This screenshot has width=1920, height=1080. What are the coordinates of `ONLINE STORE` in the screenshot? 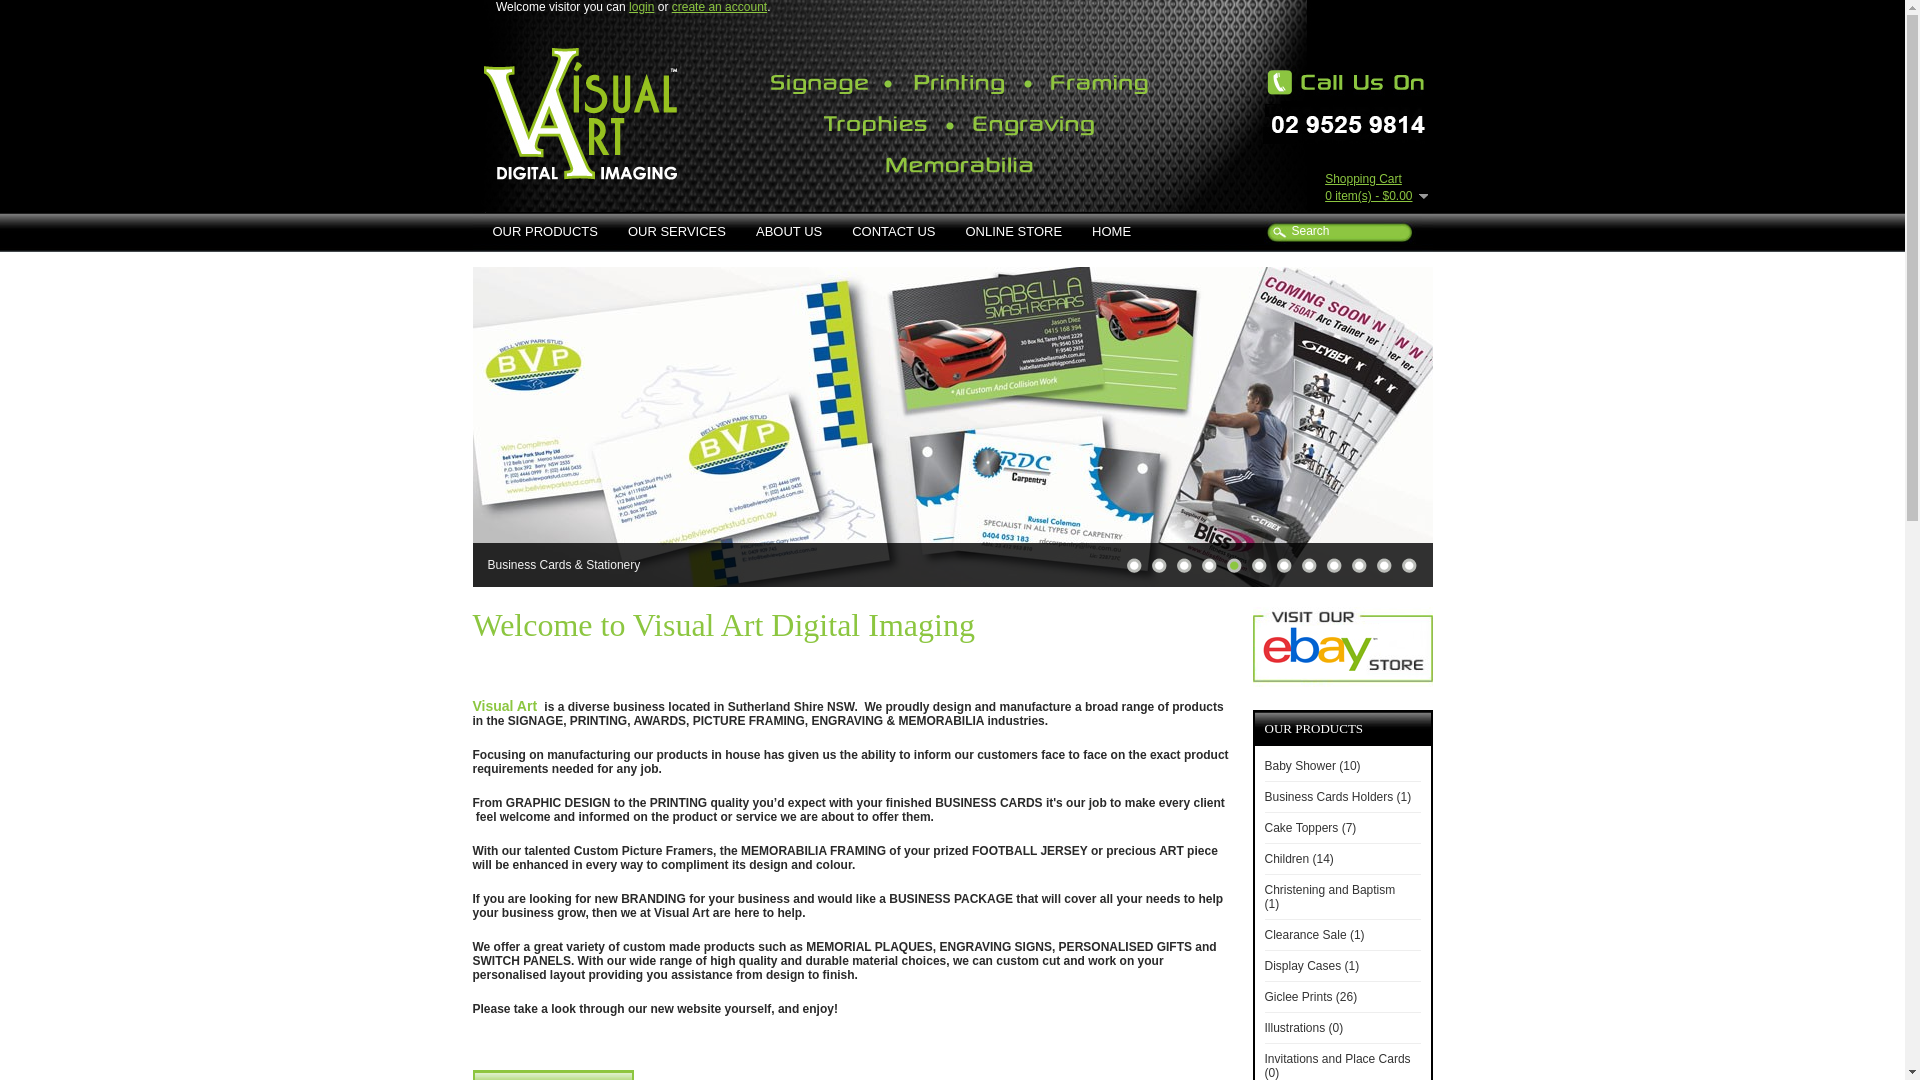 It's located at (1014, 232).